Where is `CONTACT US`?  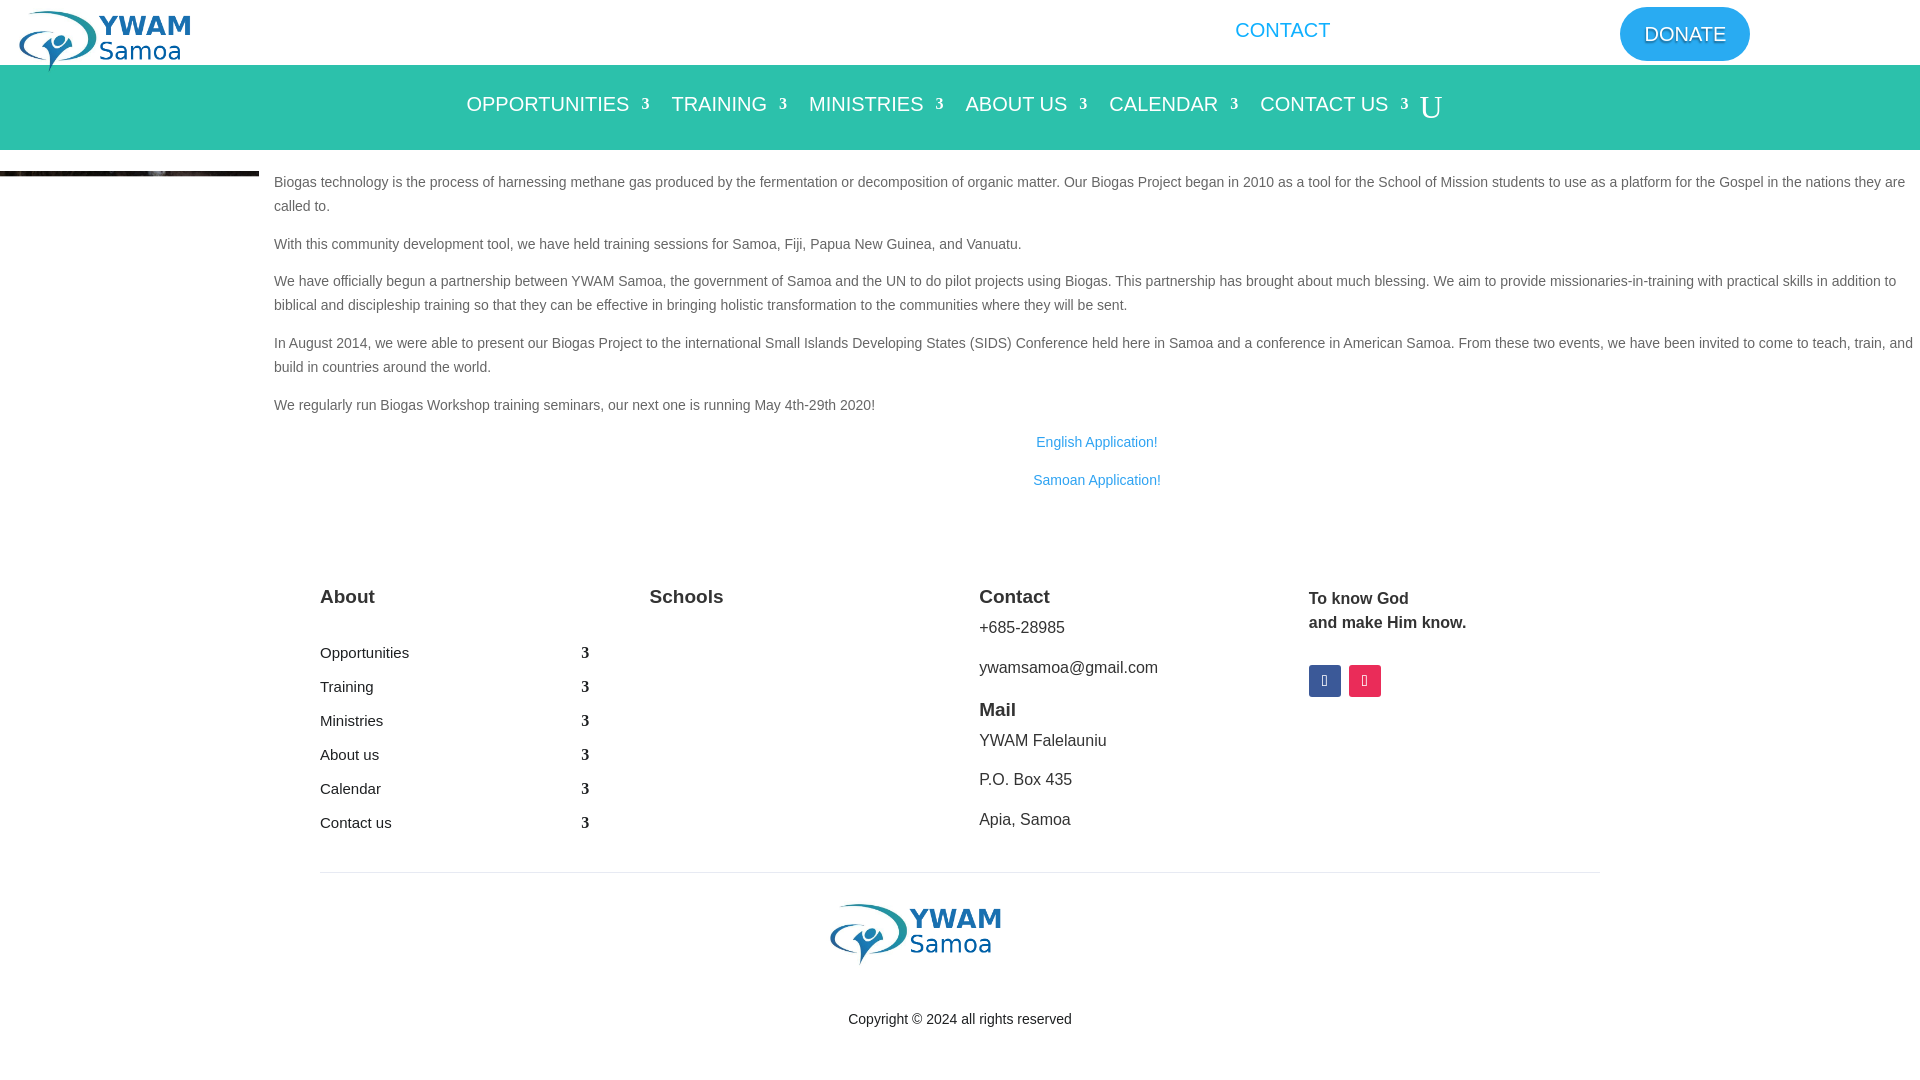 CONTACT US is located at coordinates (1333, 112).